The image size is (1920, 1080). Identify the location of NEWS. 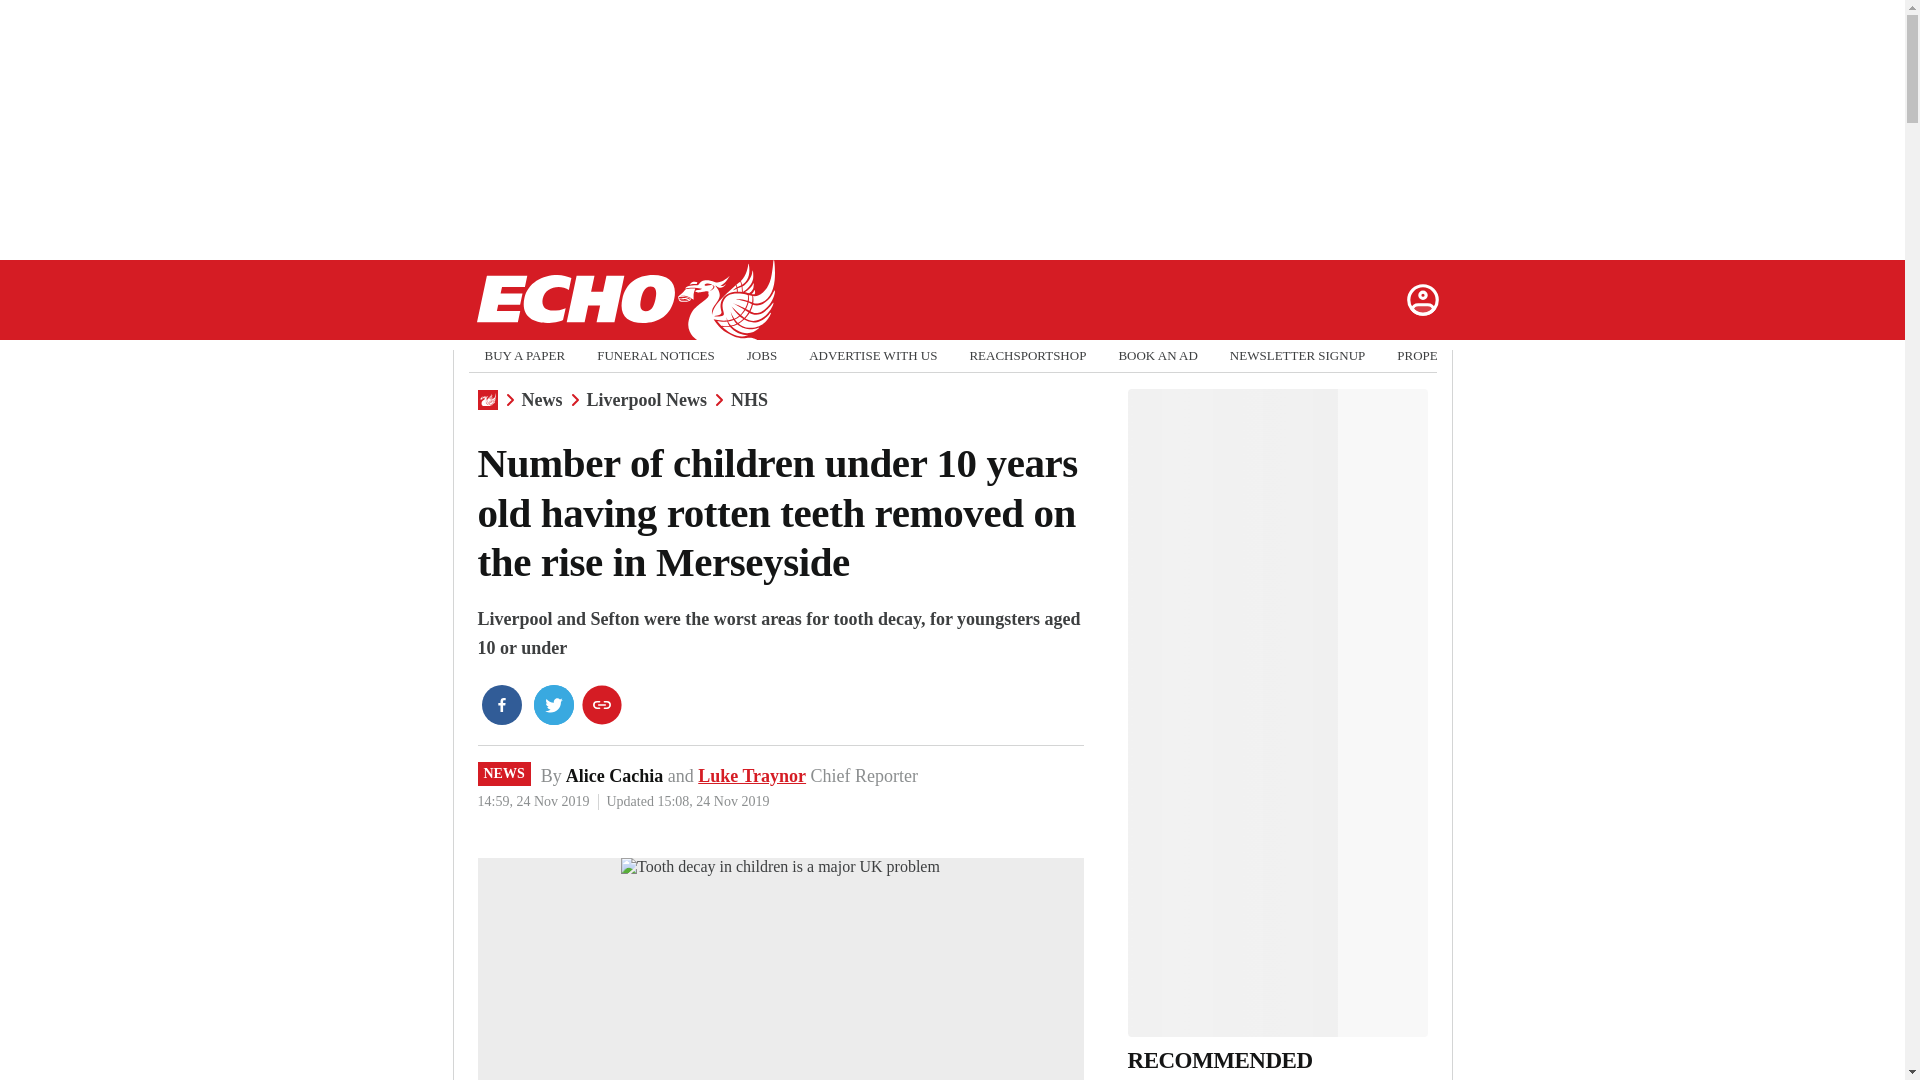
(504, 774).